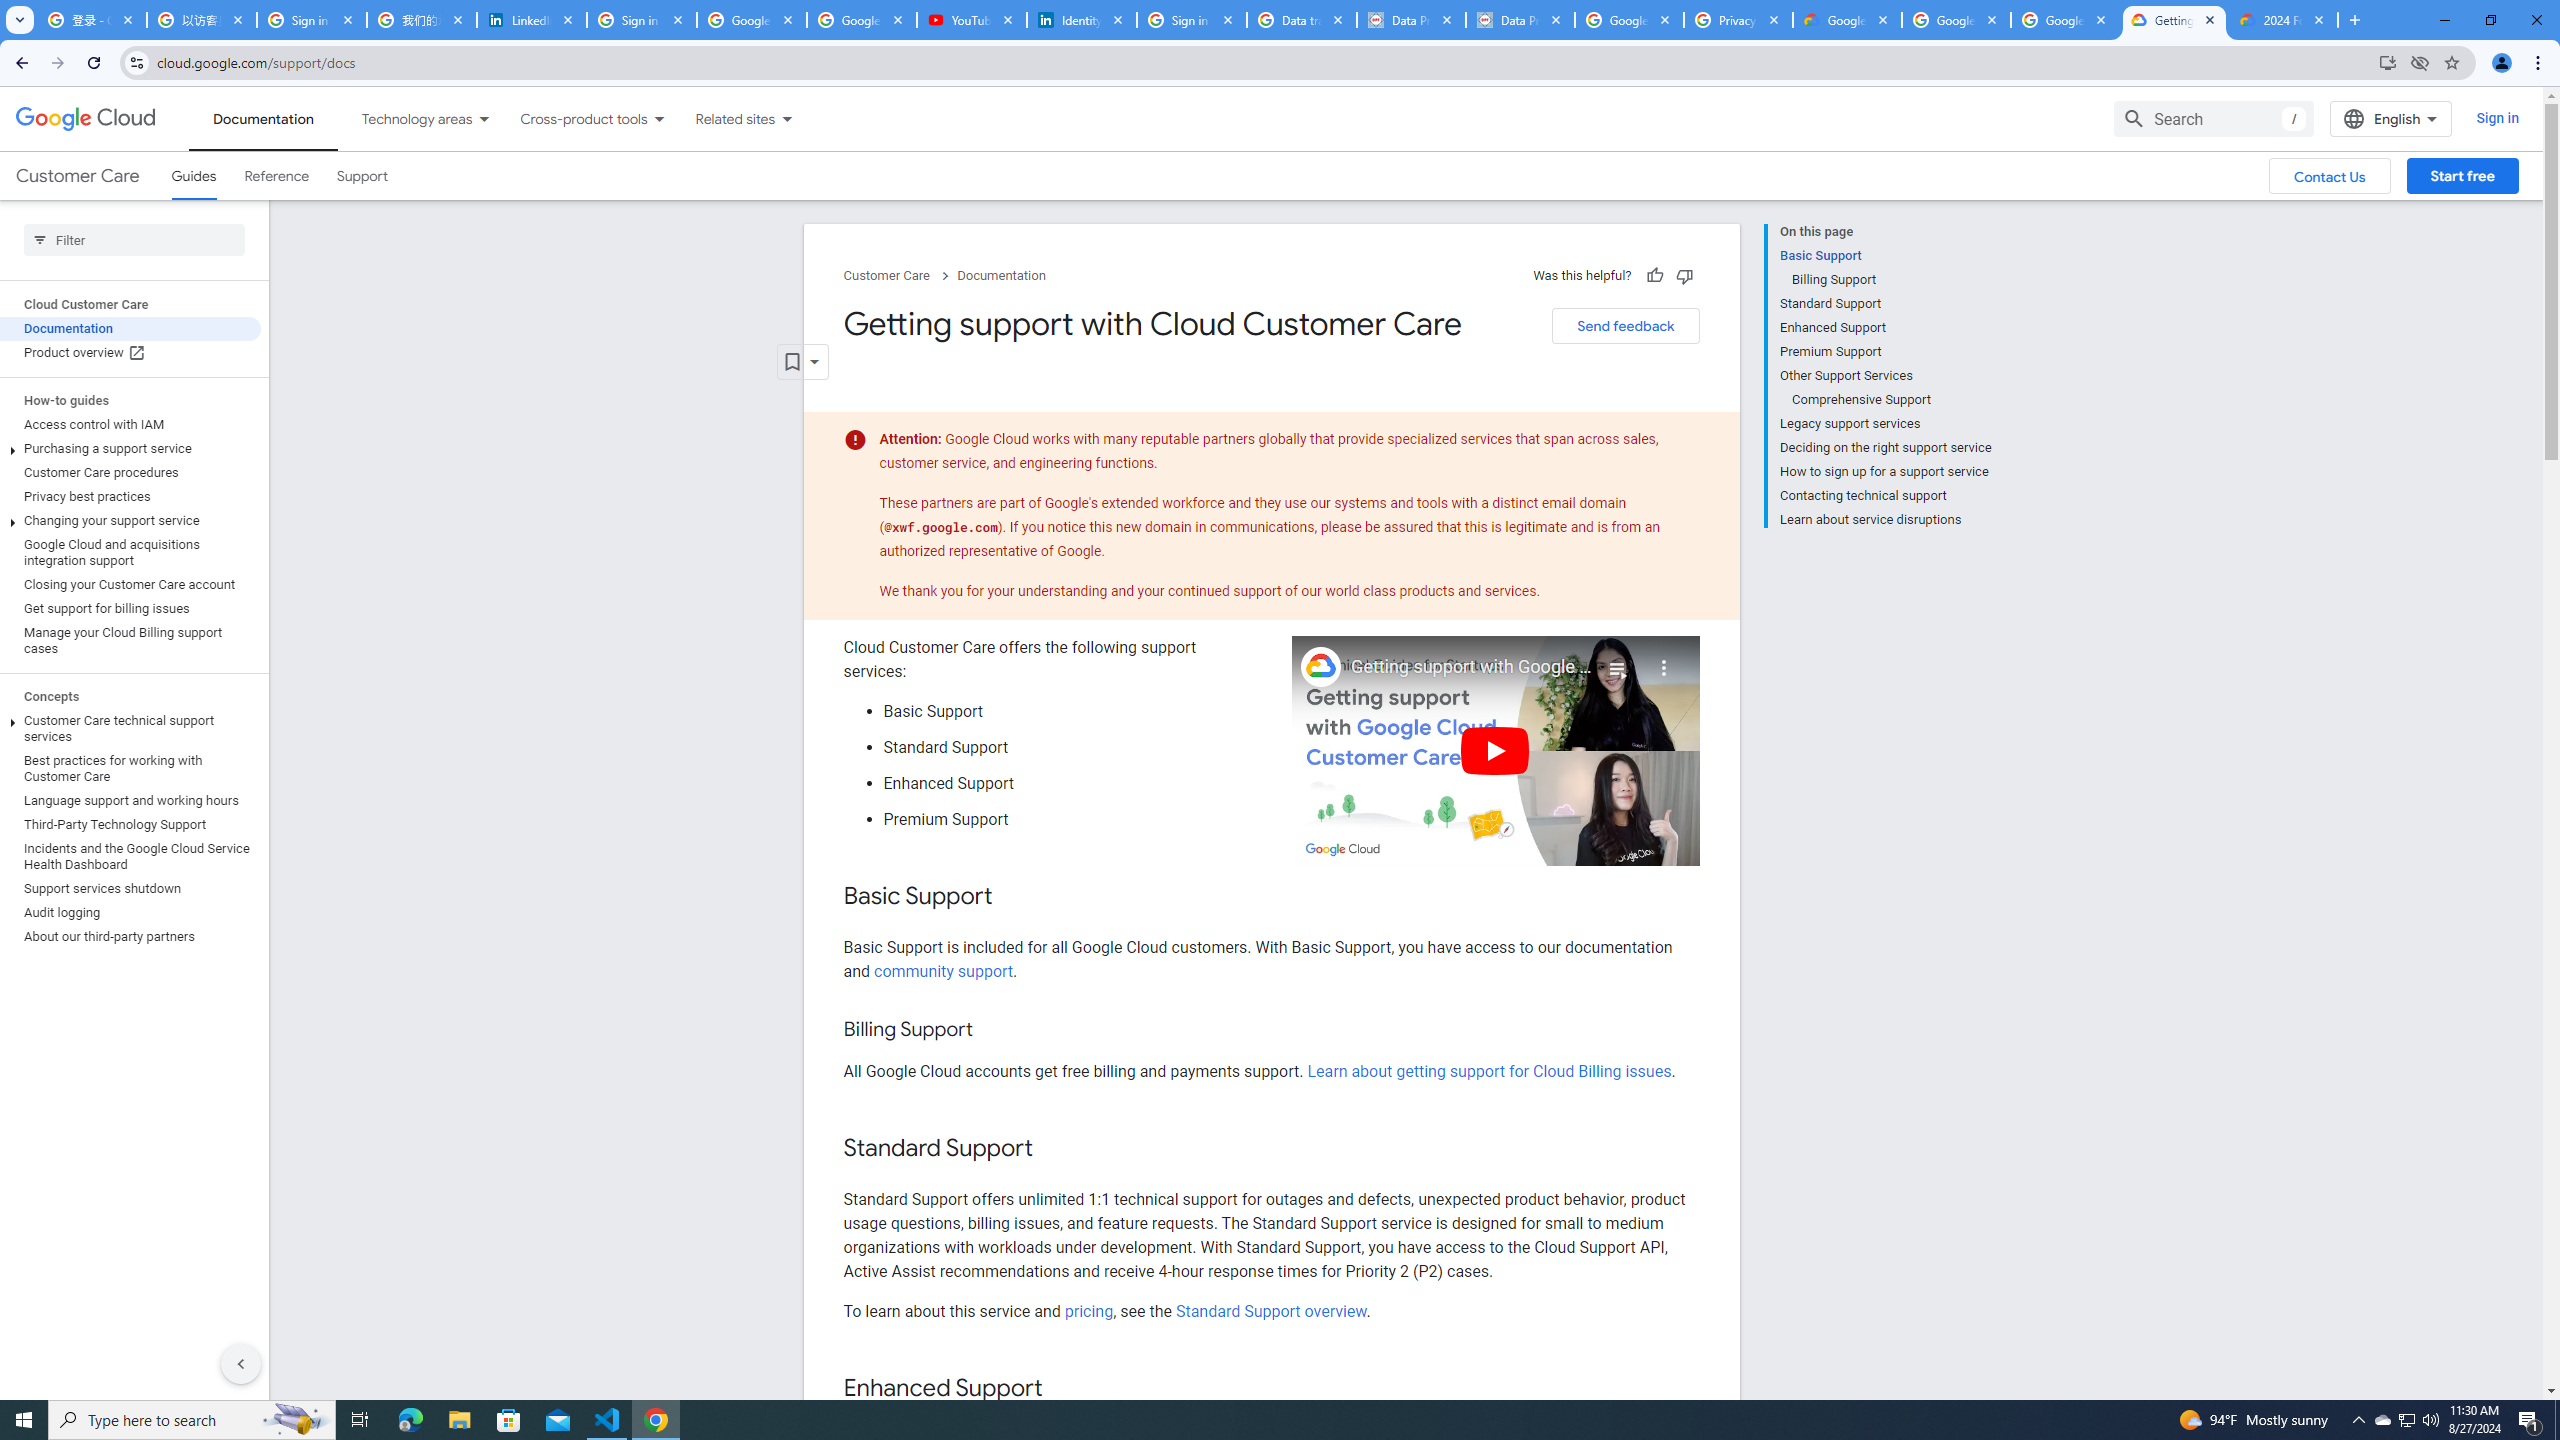 This screenshot has width=2560, height=1440. What do you see at coordinates (362, 176) in the screenshot?
I see `Support` at bounding box center [362, 176].